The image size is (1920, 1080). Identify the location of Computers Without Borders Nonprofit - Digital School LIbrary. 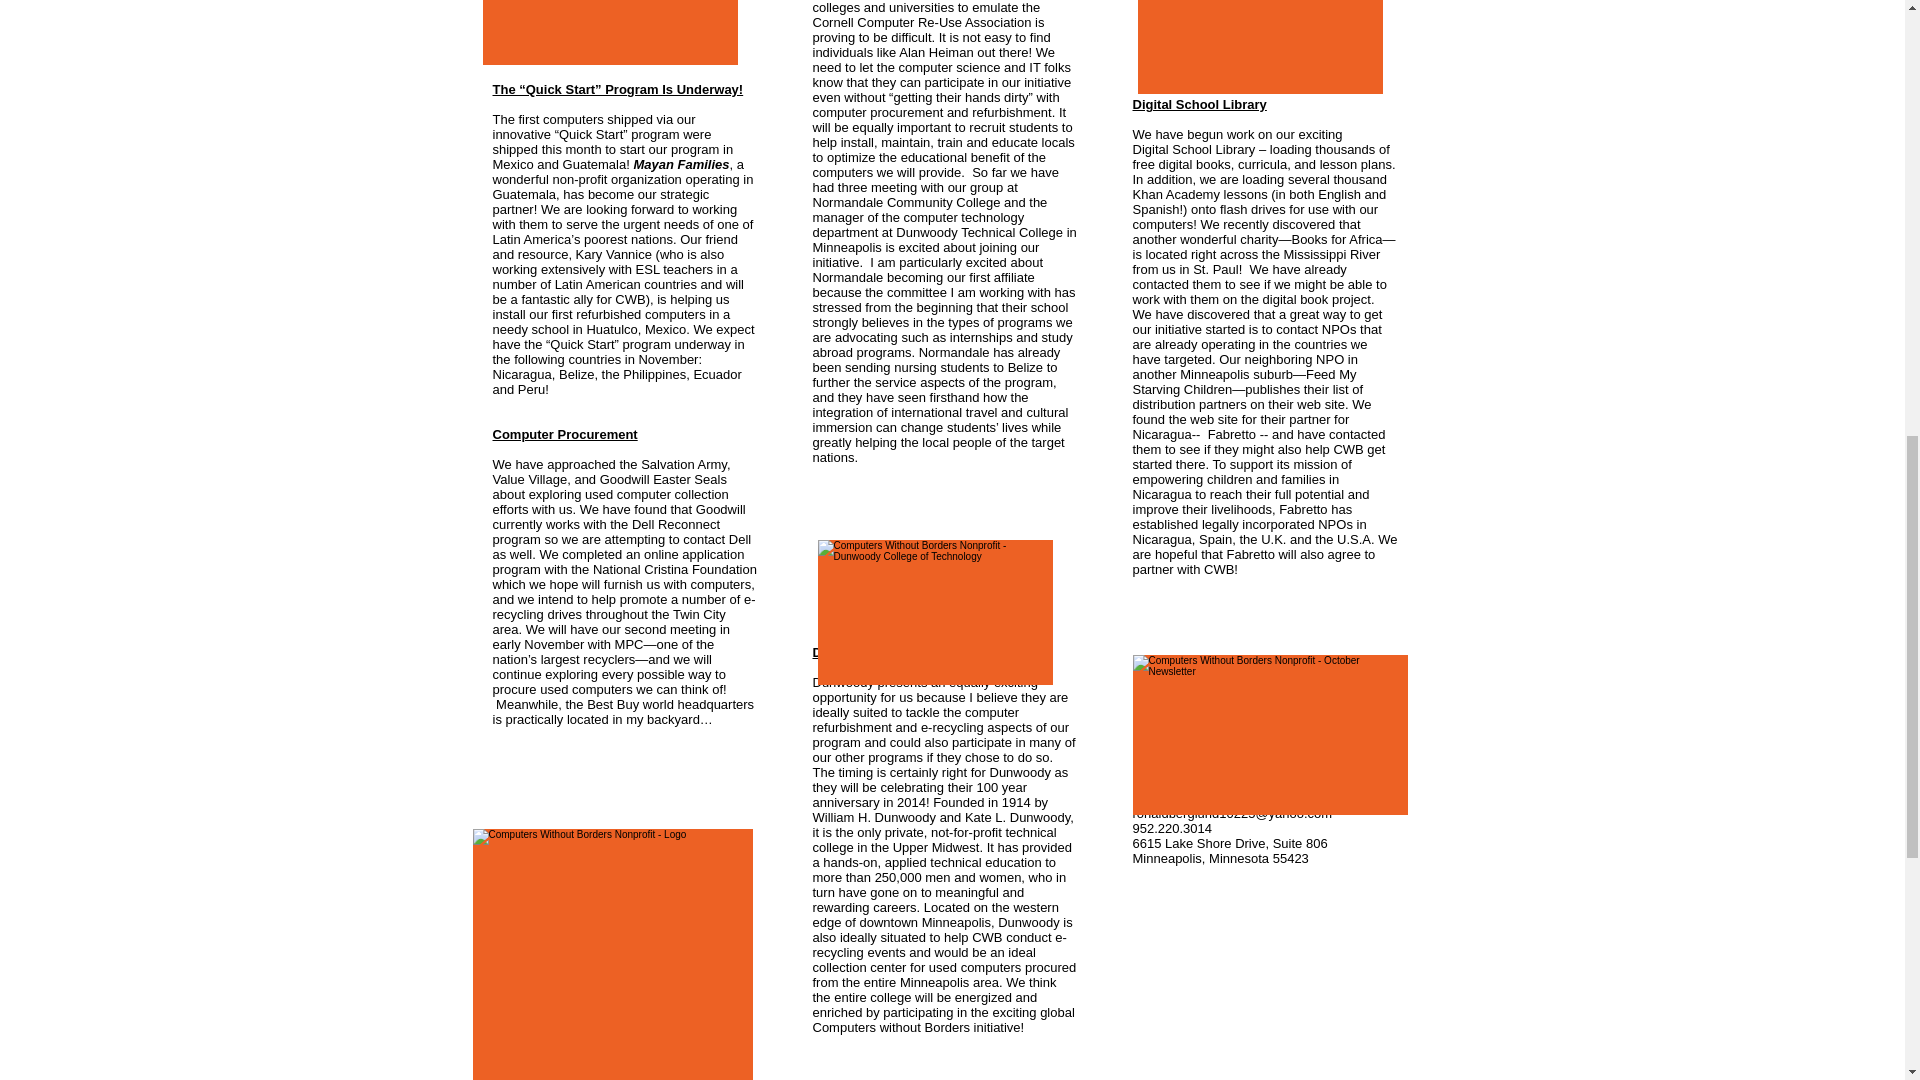
(1260, 46).